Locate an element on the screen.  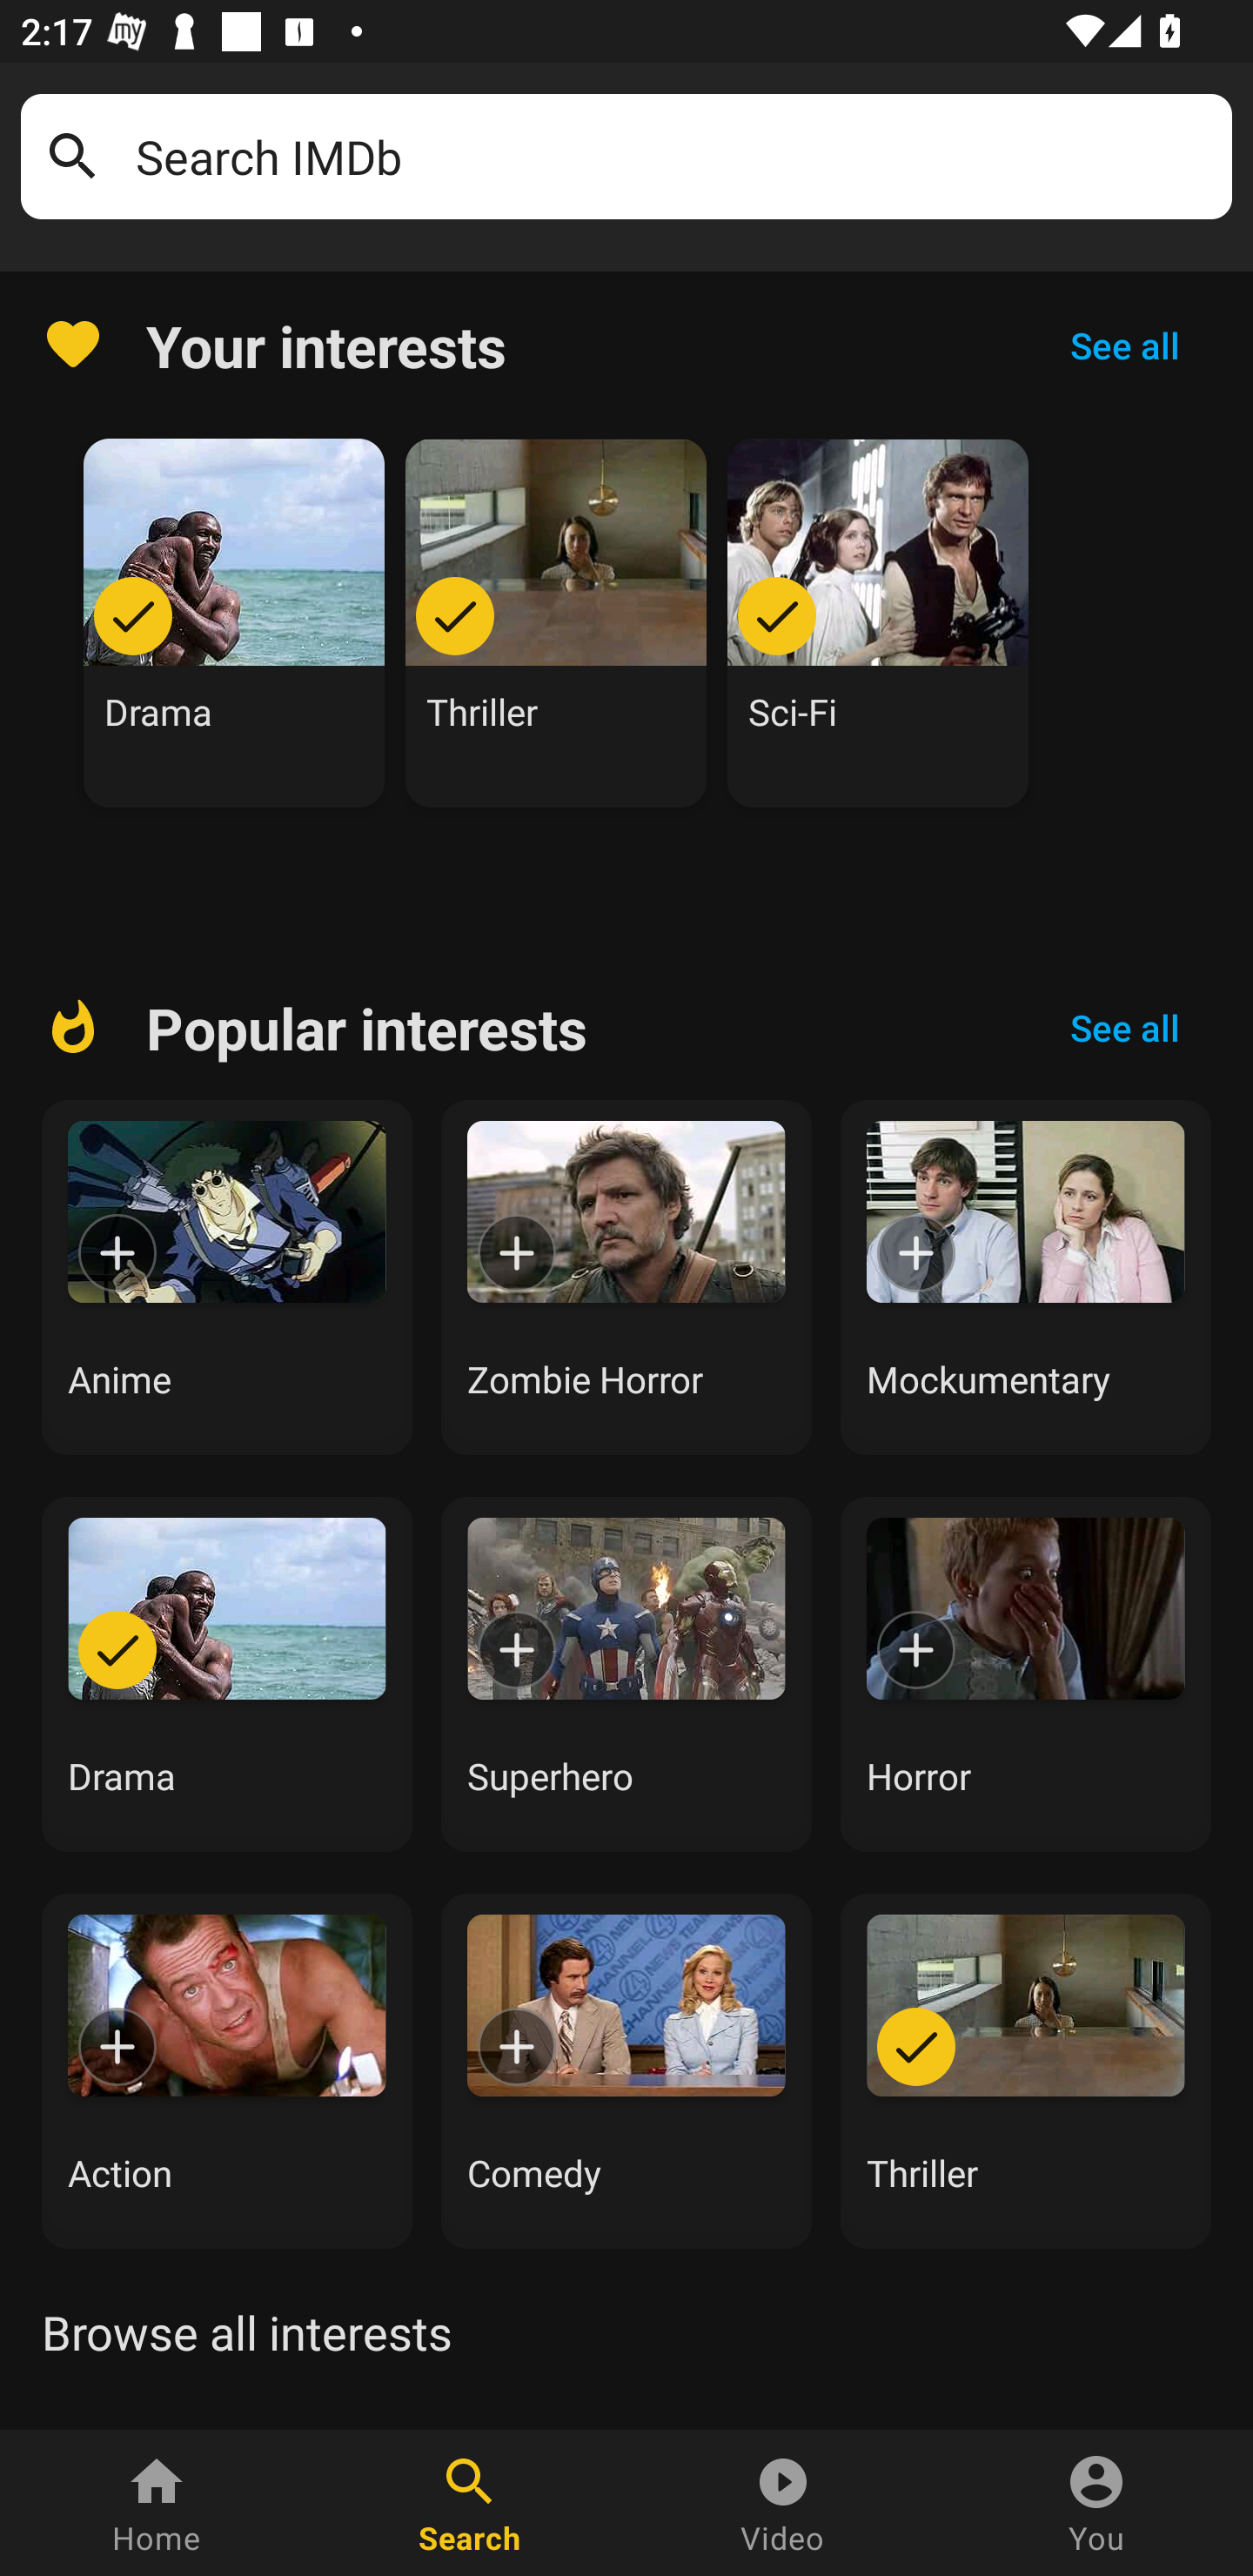
Superhero is located at coordinates (626, 1674).